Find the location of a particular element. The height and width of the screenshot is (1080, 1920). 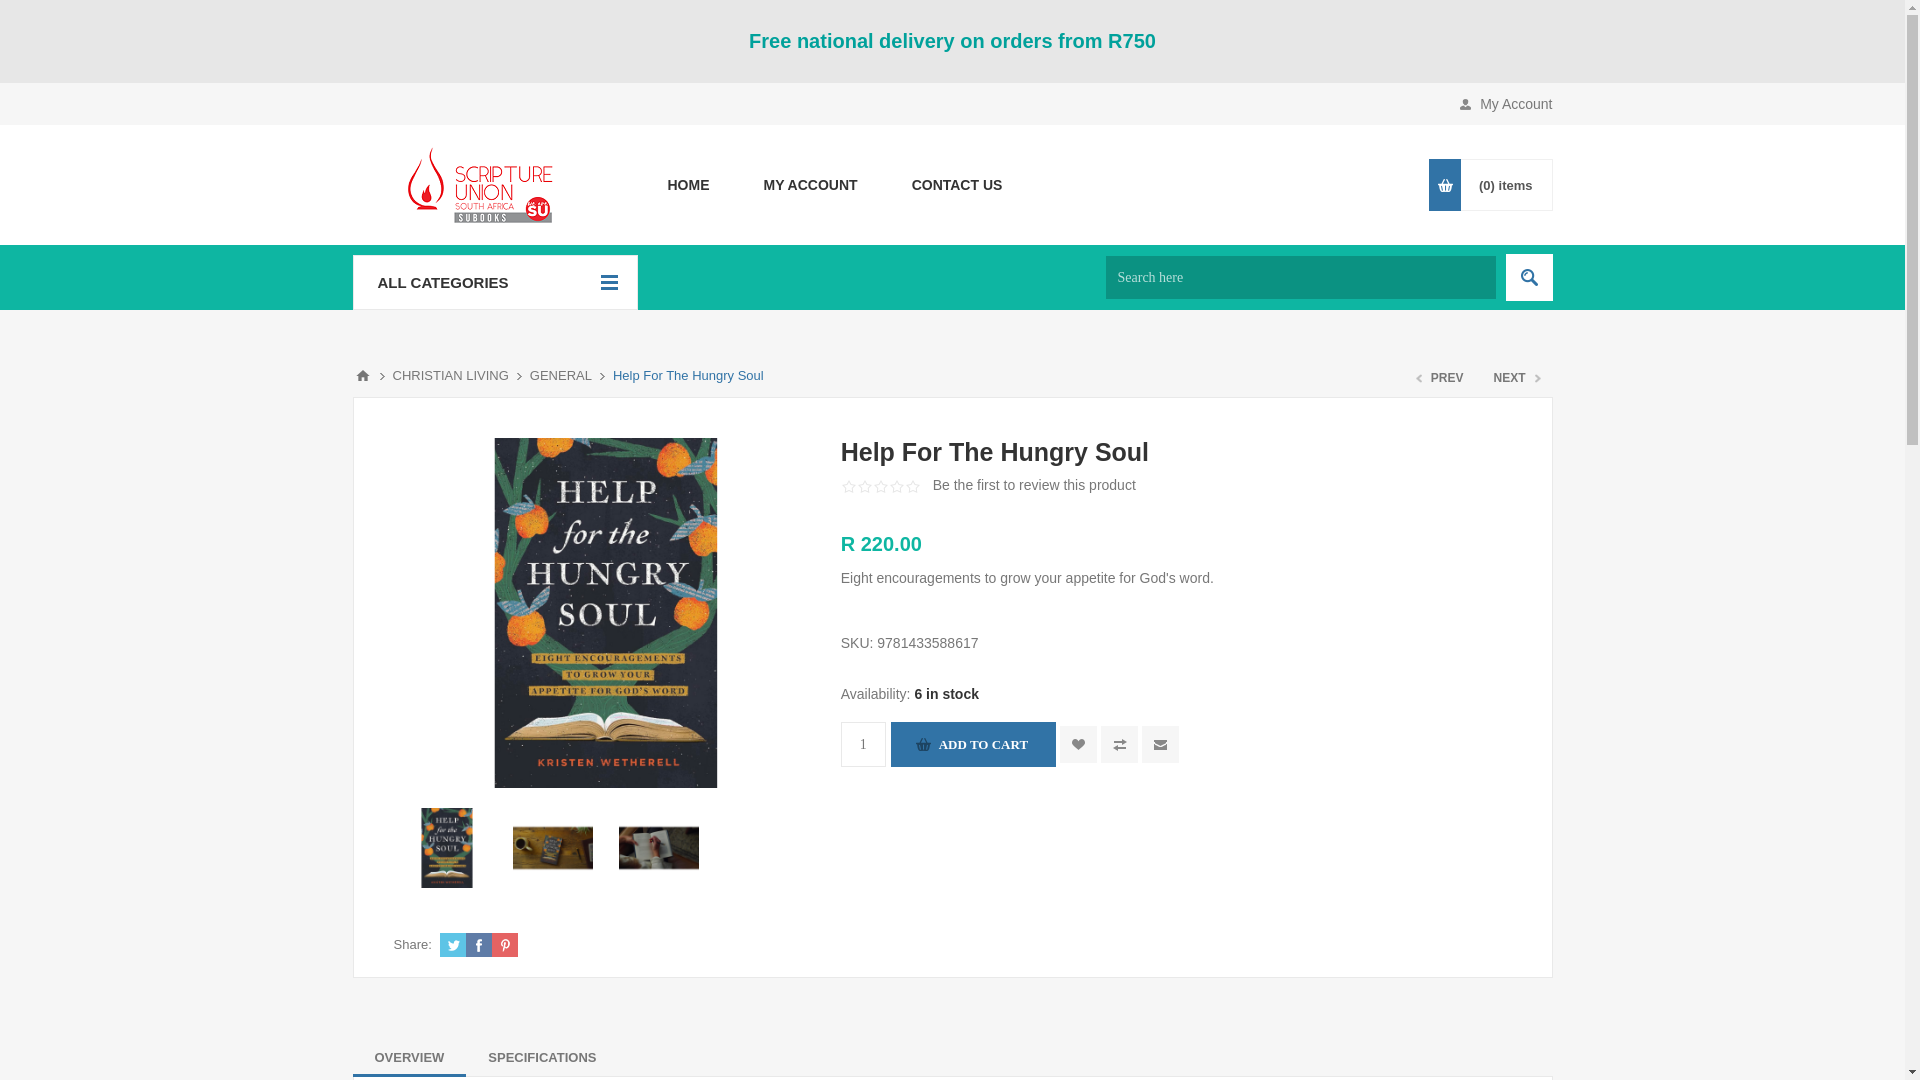

My Account is located at coordinates (809, 184).